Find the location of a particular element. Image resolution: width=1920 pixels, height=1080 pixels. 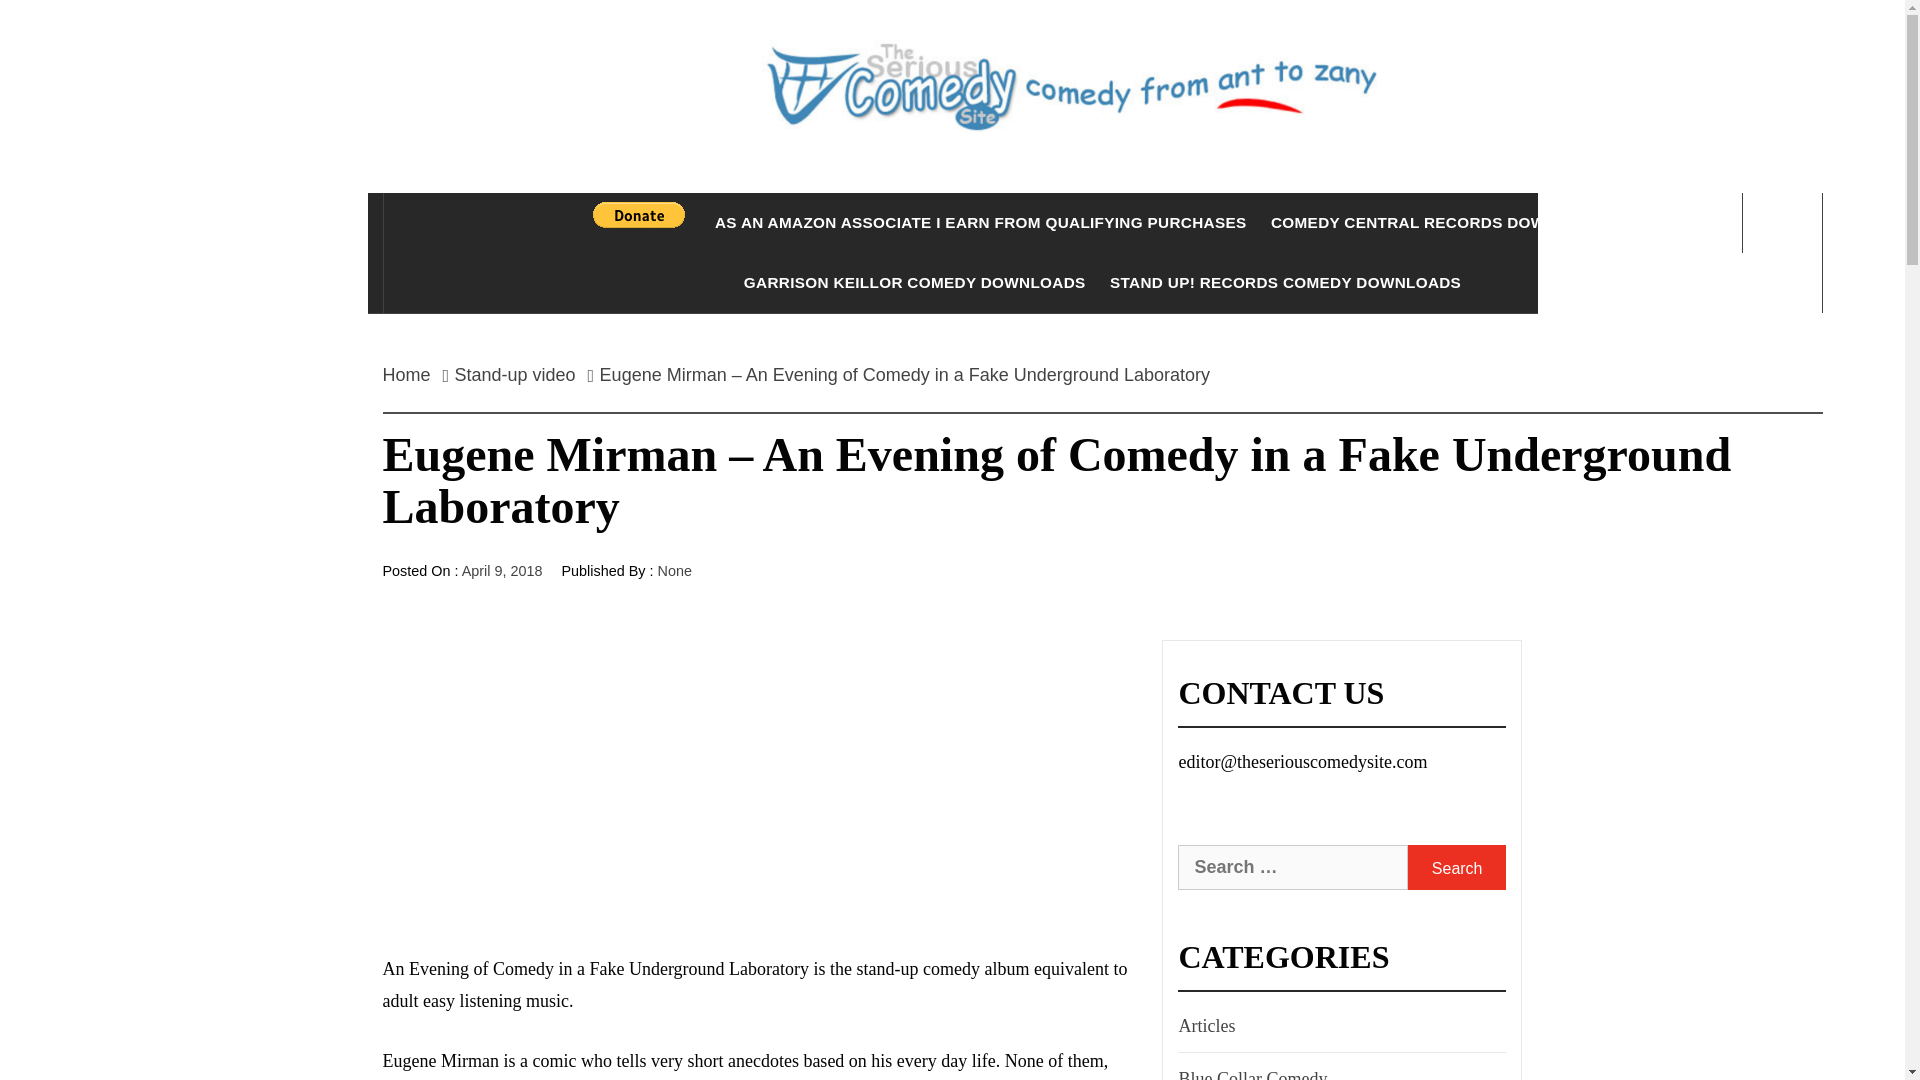

PayPal - The safer, easier way to pay online! is located at coordinates (639, 214).